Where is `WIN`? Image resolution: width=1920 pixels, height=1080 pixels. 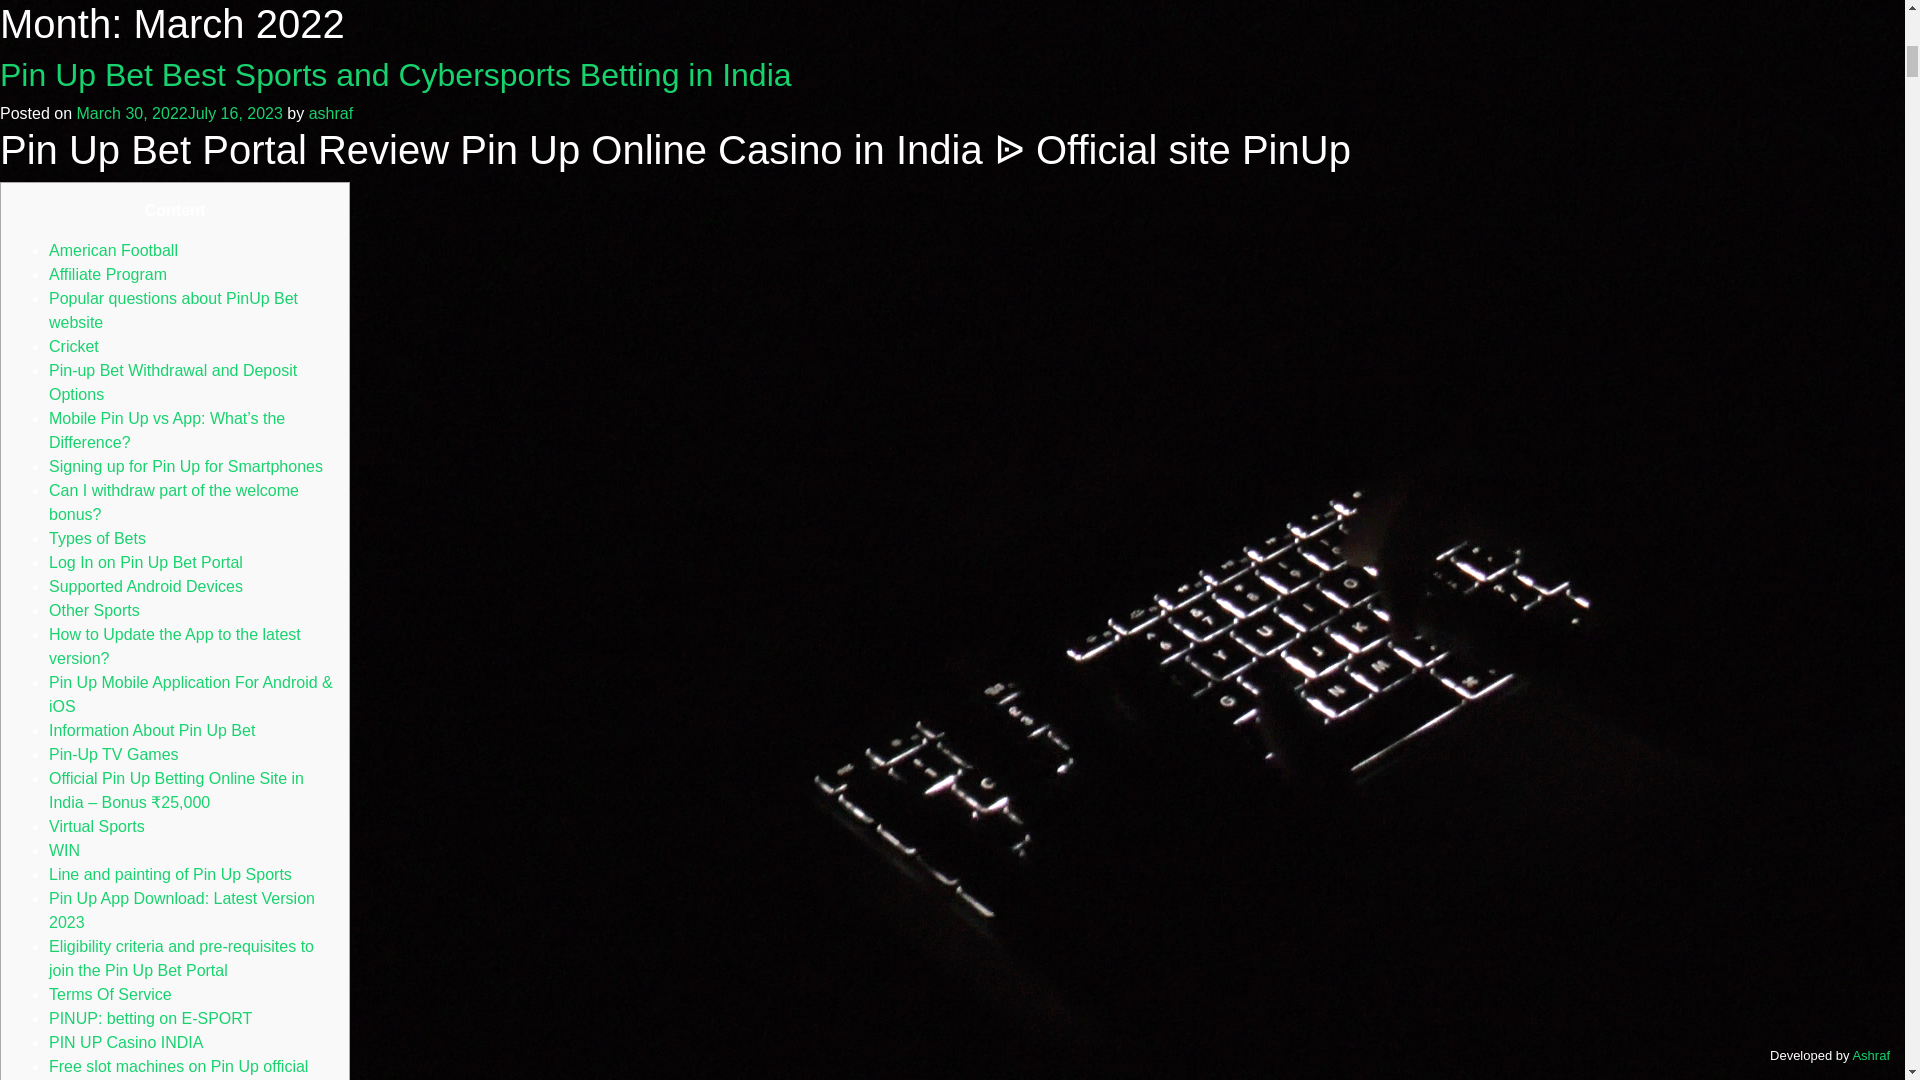 WIN is located at coordinates (64, 850).